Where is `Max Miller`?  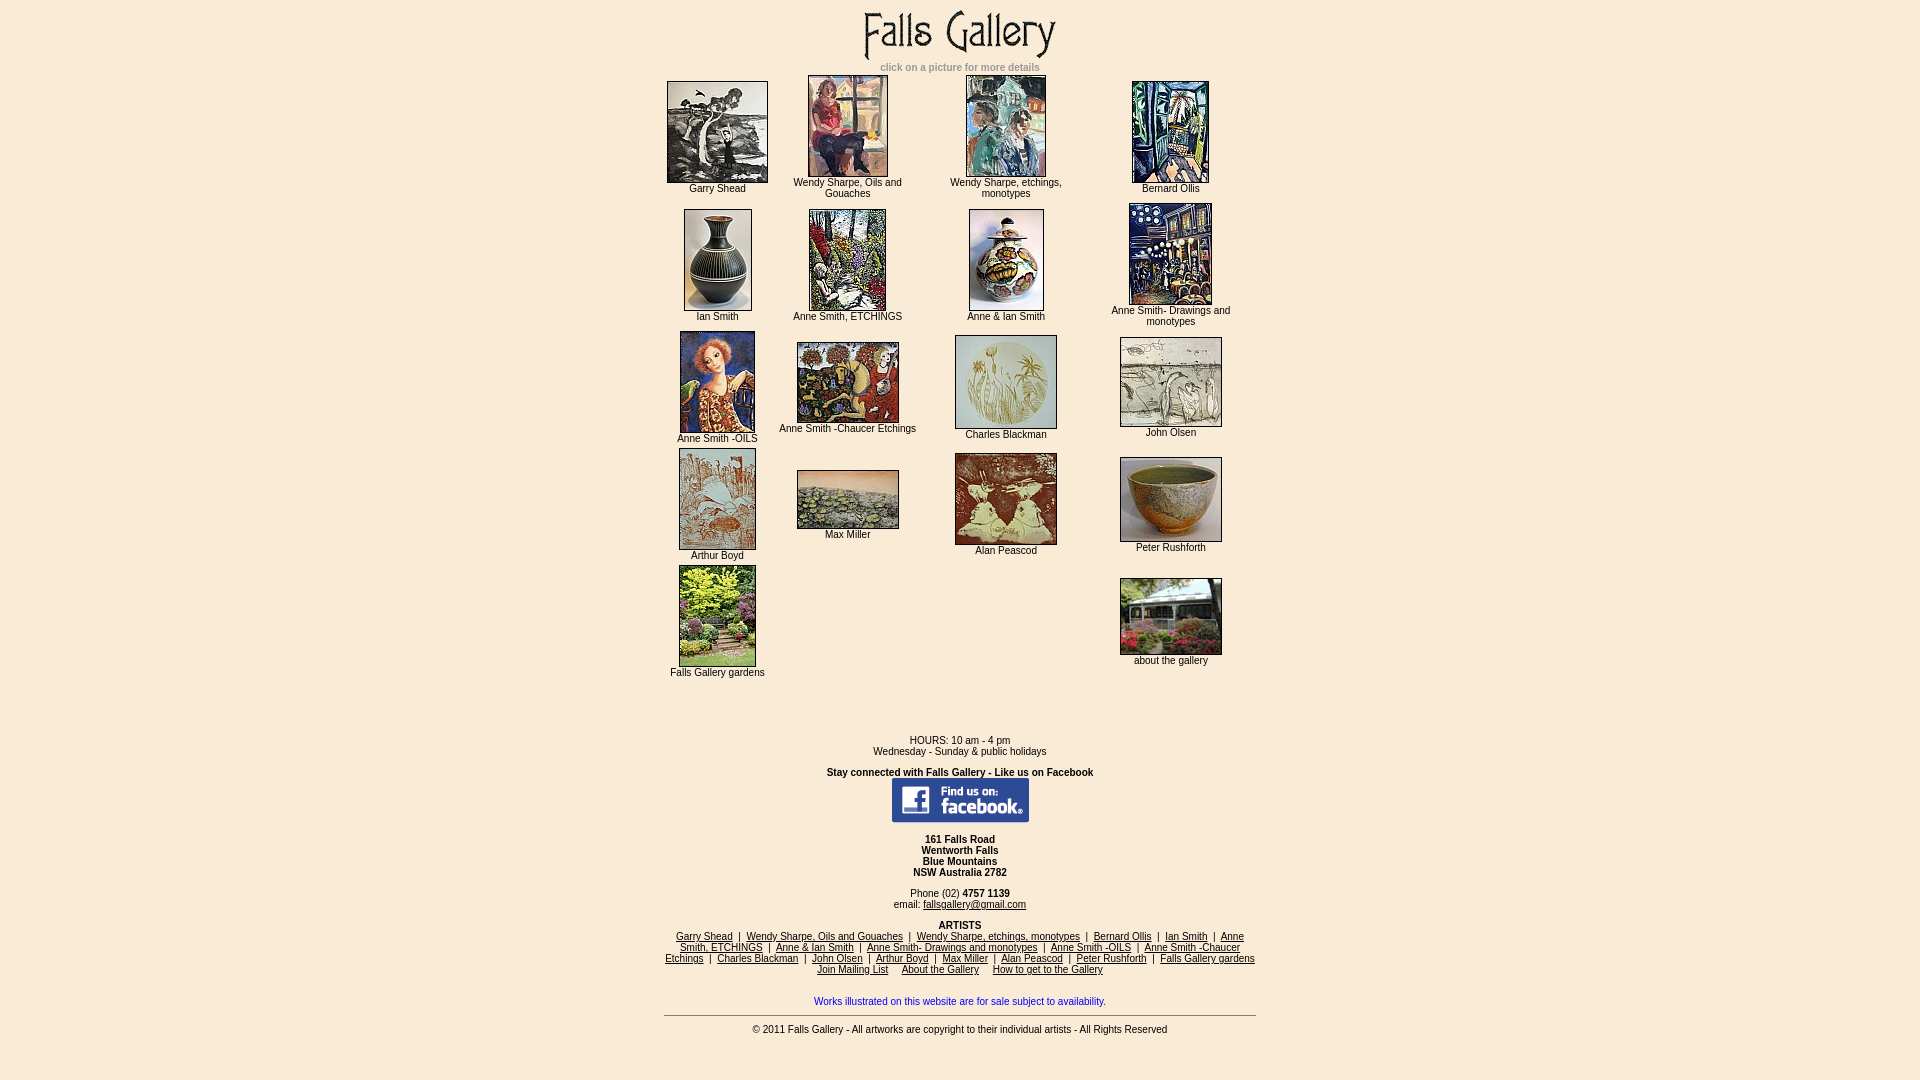
Max Miller is located at coordinates (964, 958).